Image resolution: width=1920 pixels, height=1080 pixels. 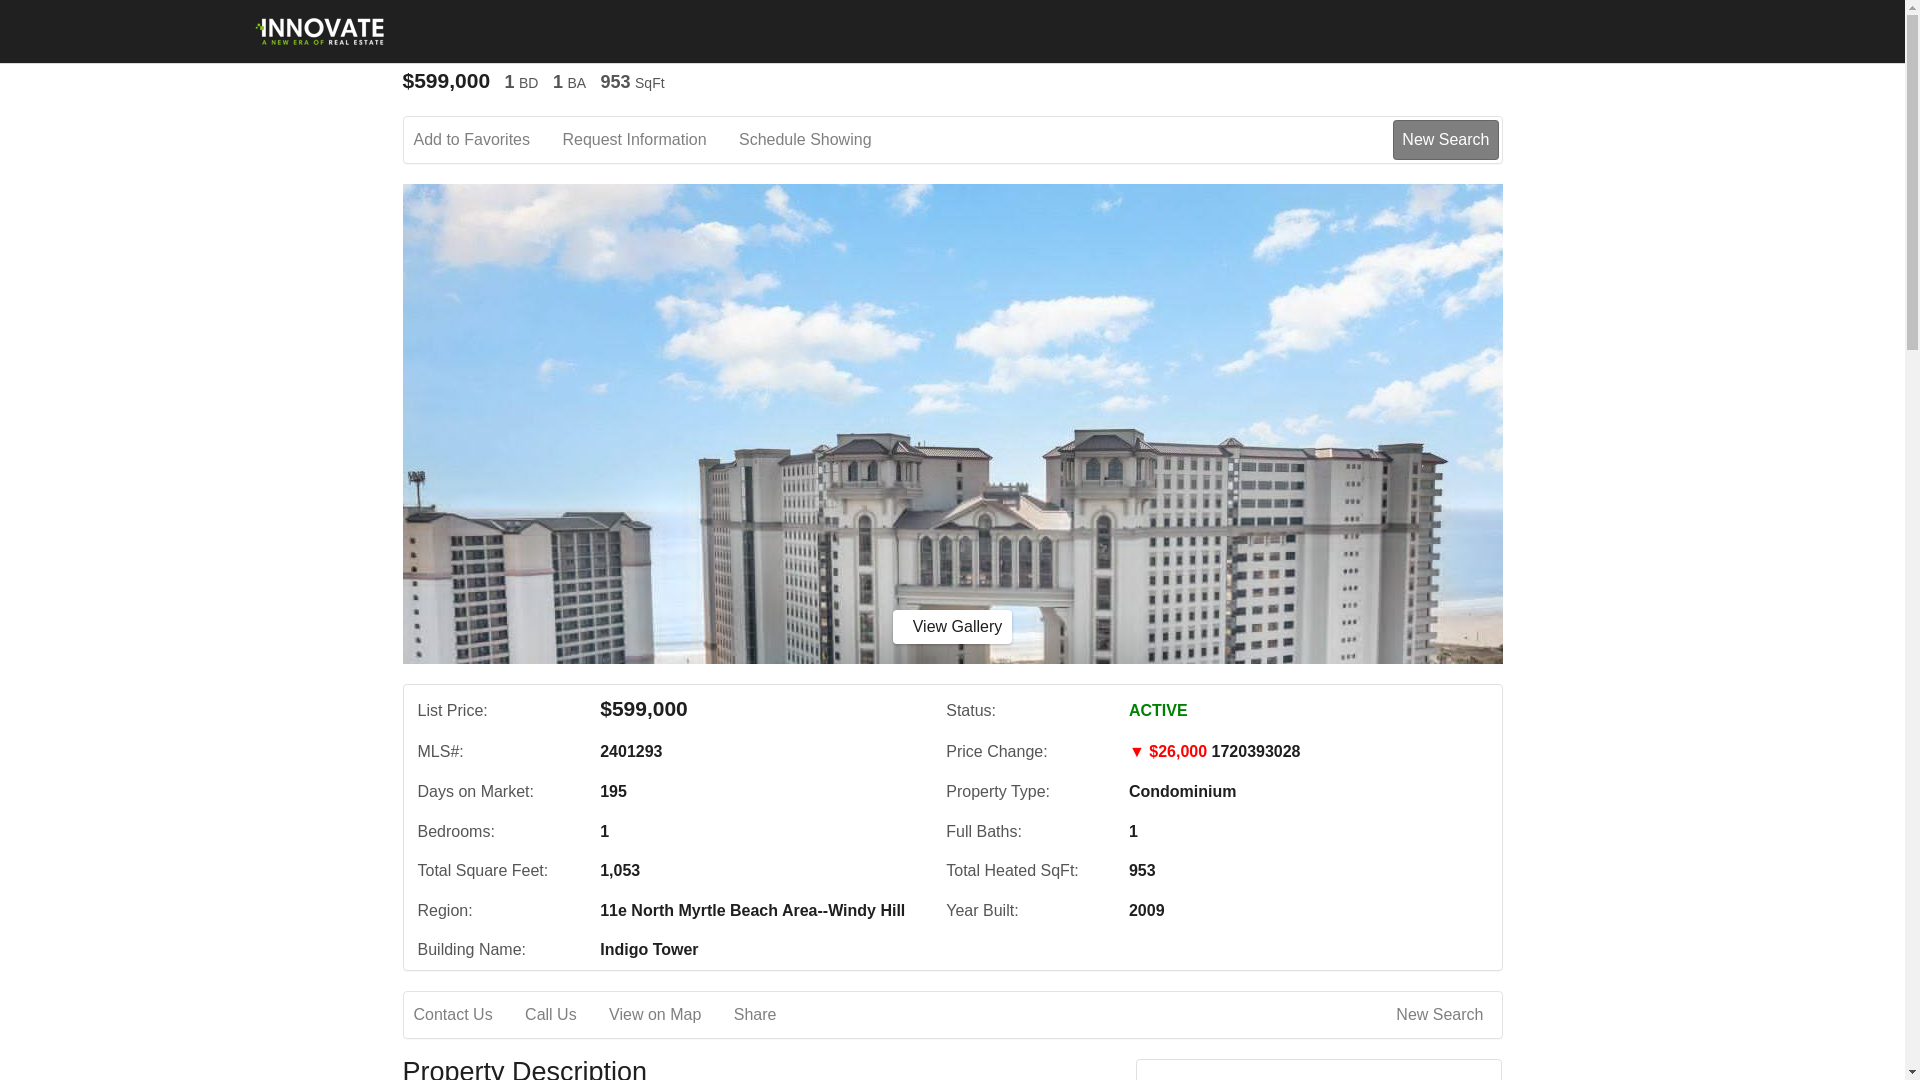 I want to click on New Search, so click(x=1445, y=139).